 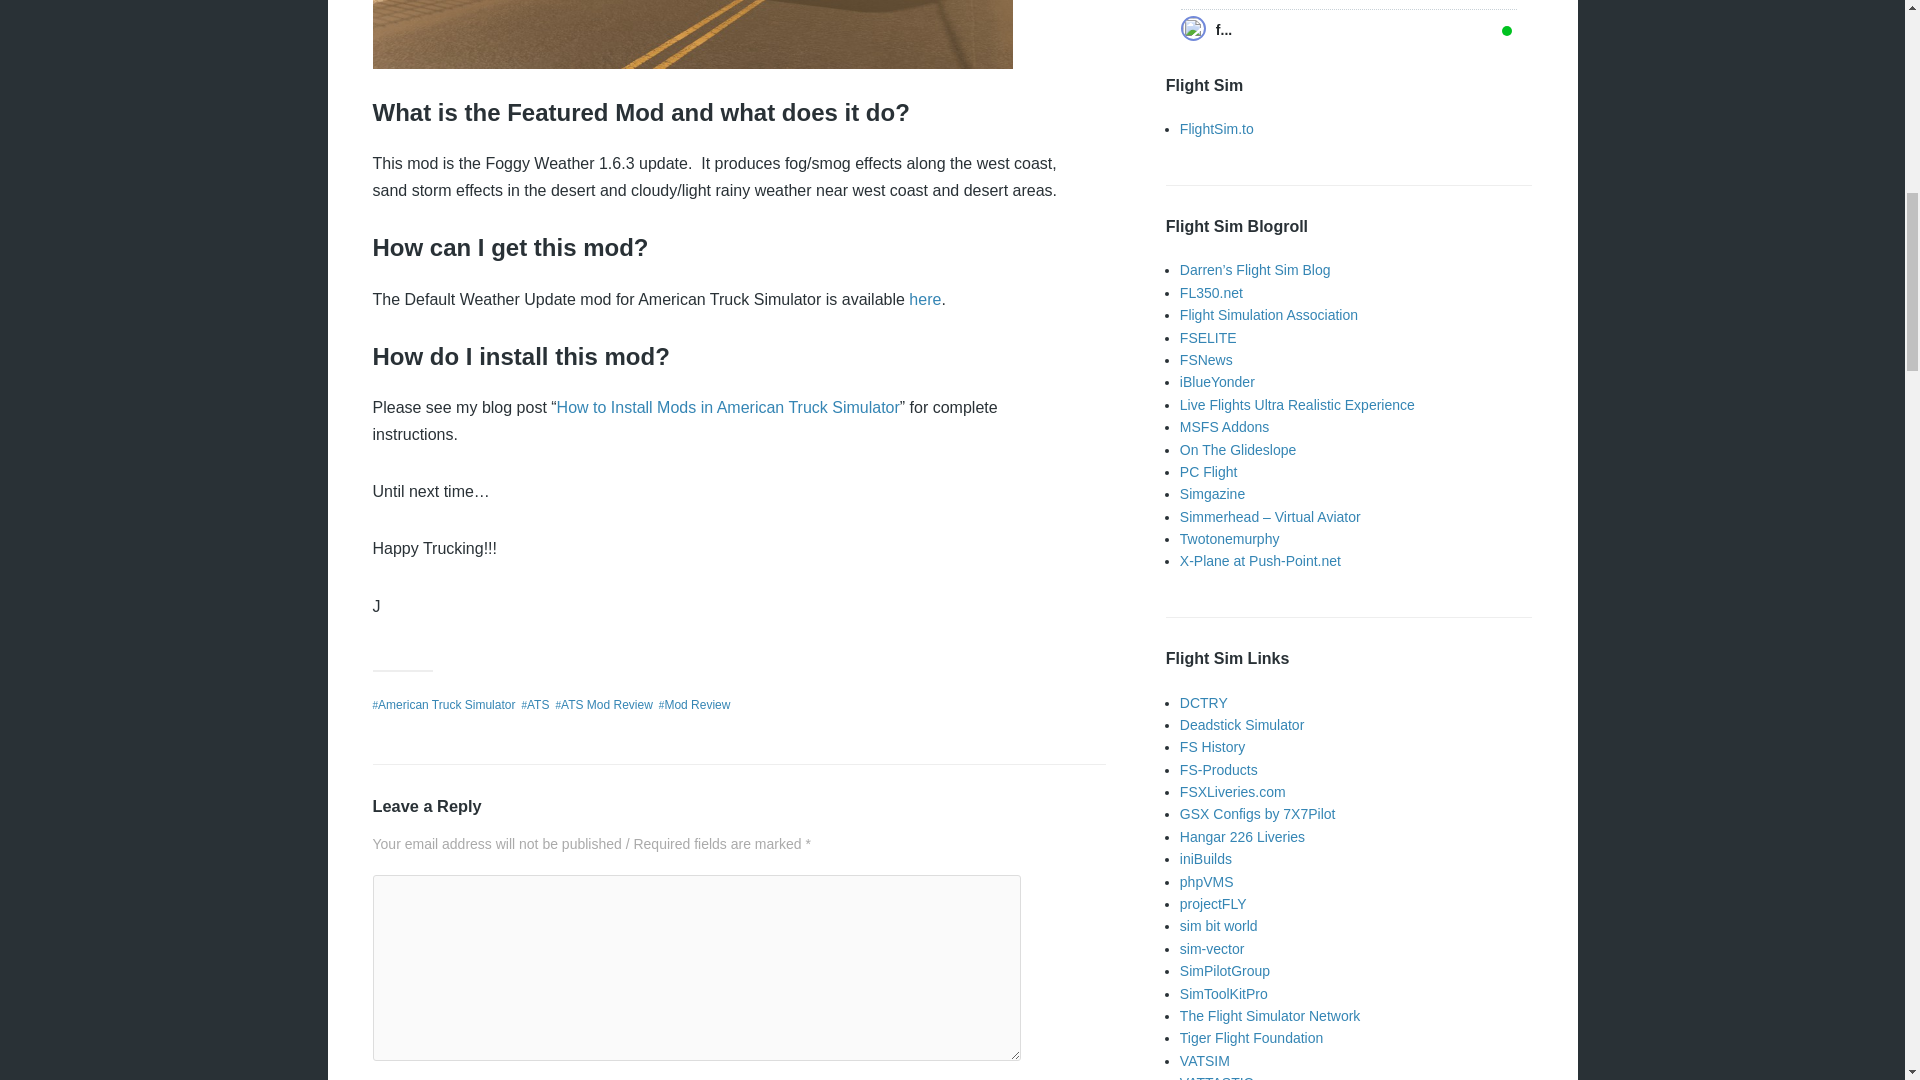 I want to click on FlightSim.to, so click(x=1216, y=128).